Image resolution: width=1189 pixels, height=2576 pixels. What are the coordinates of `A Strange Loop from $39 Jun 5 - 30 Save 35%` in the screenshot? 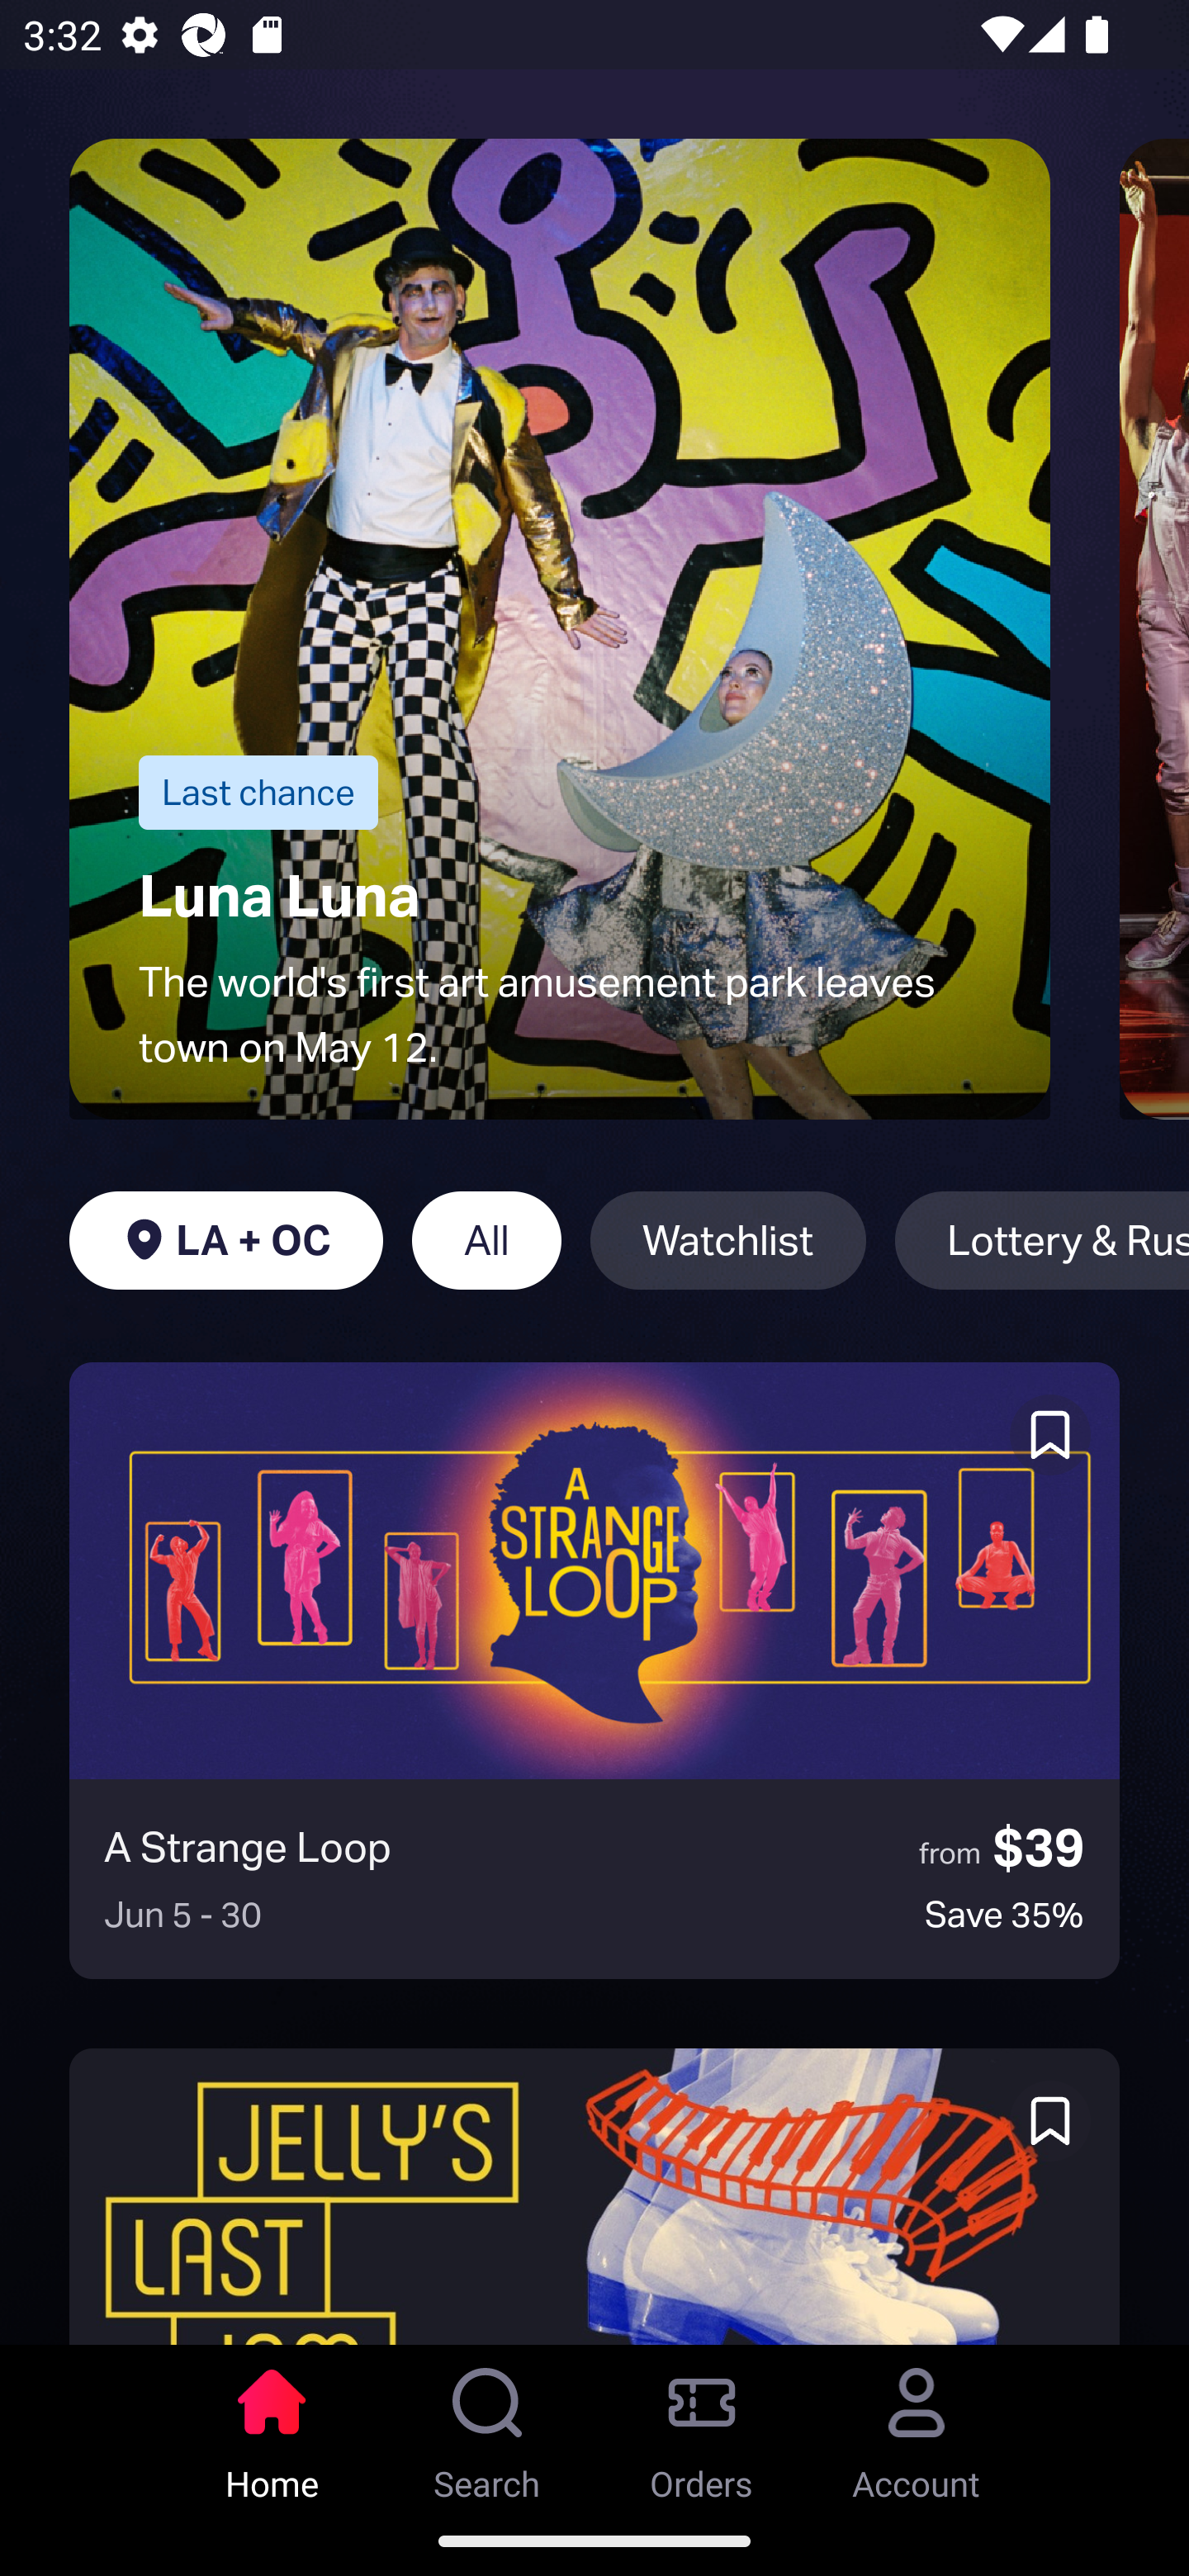 It's located at (594, 1670).